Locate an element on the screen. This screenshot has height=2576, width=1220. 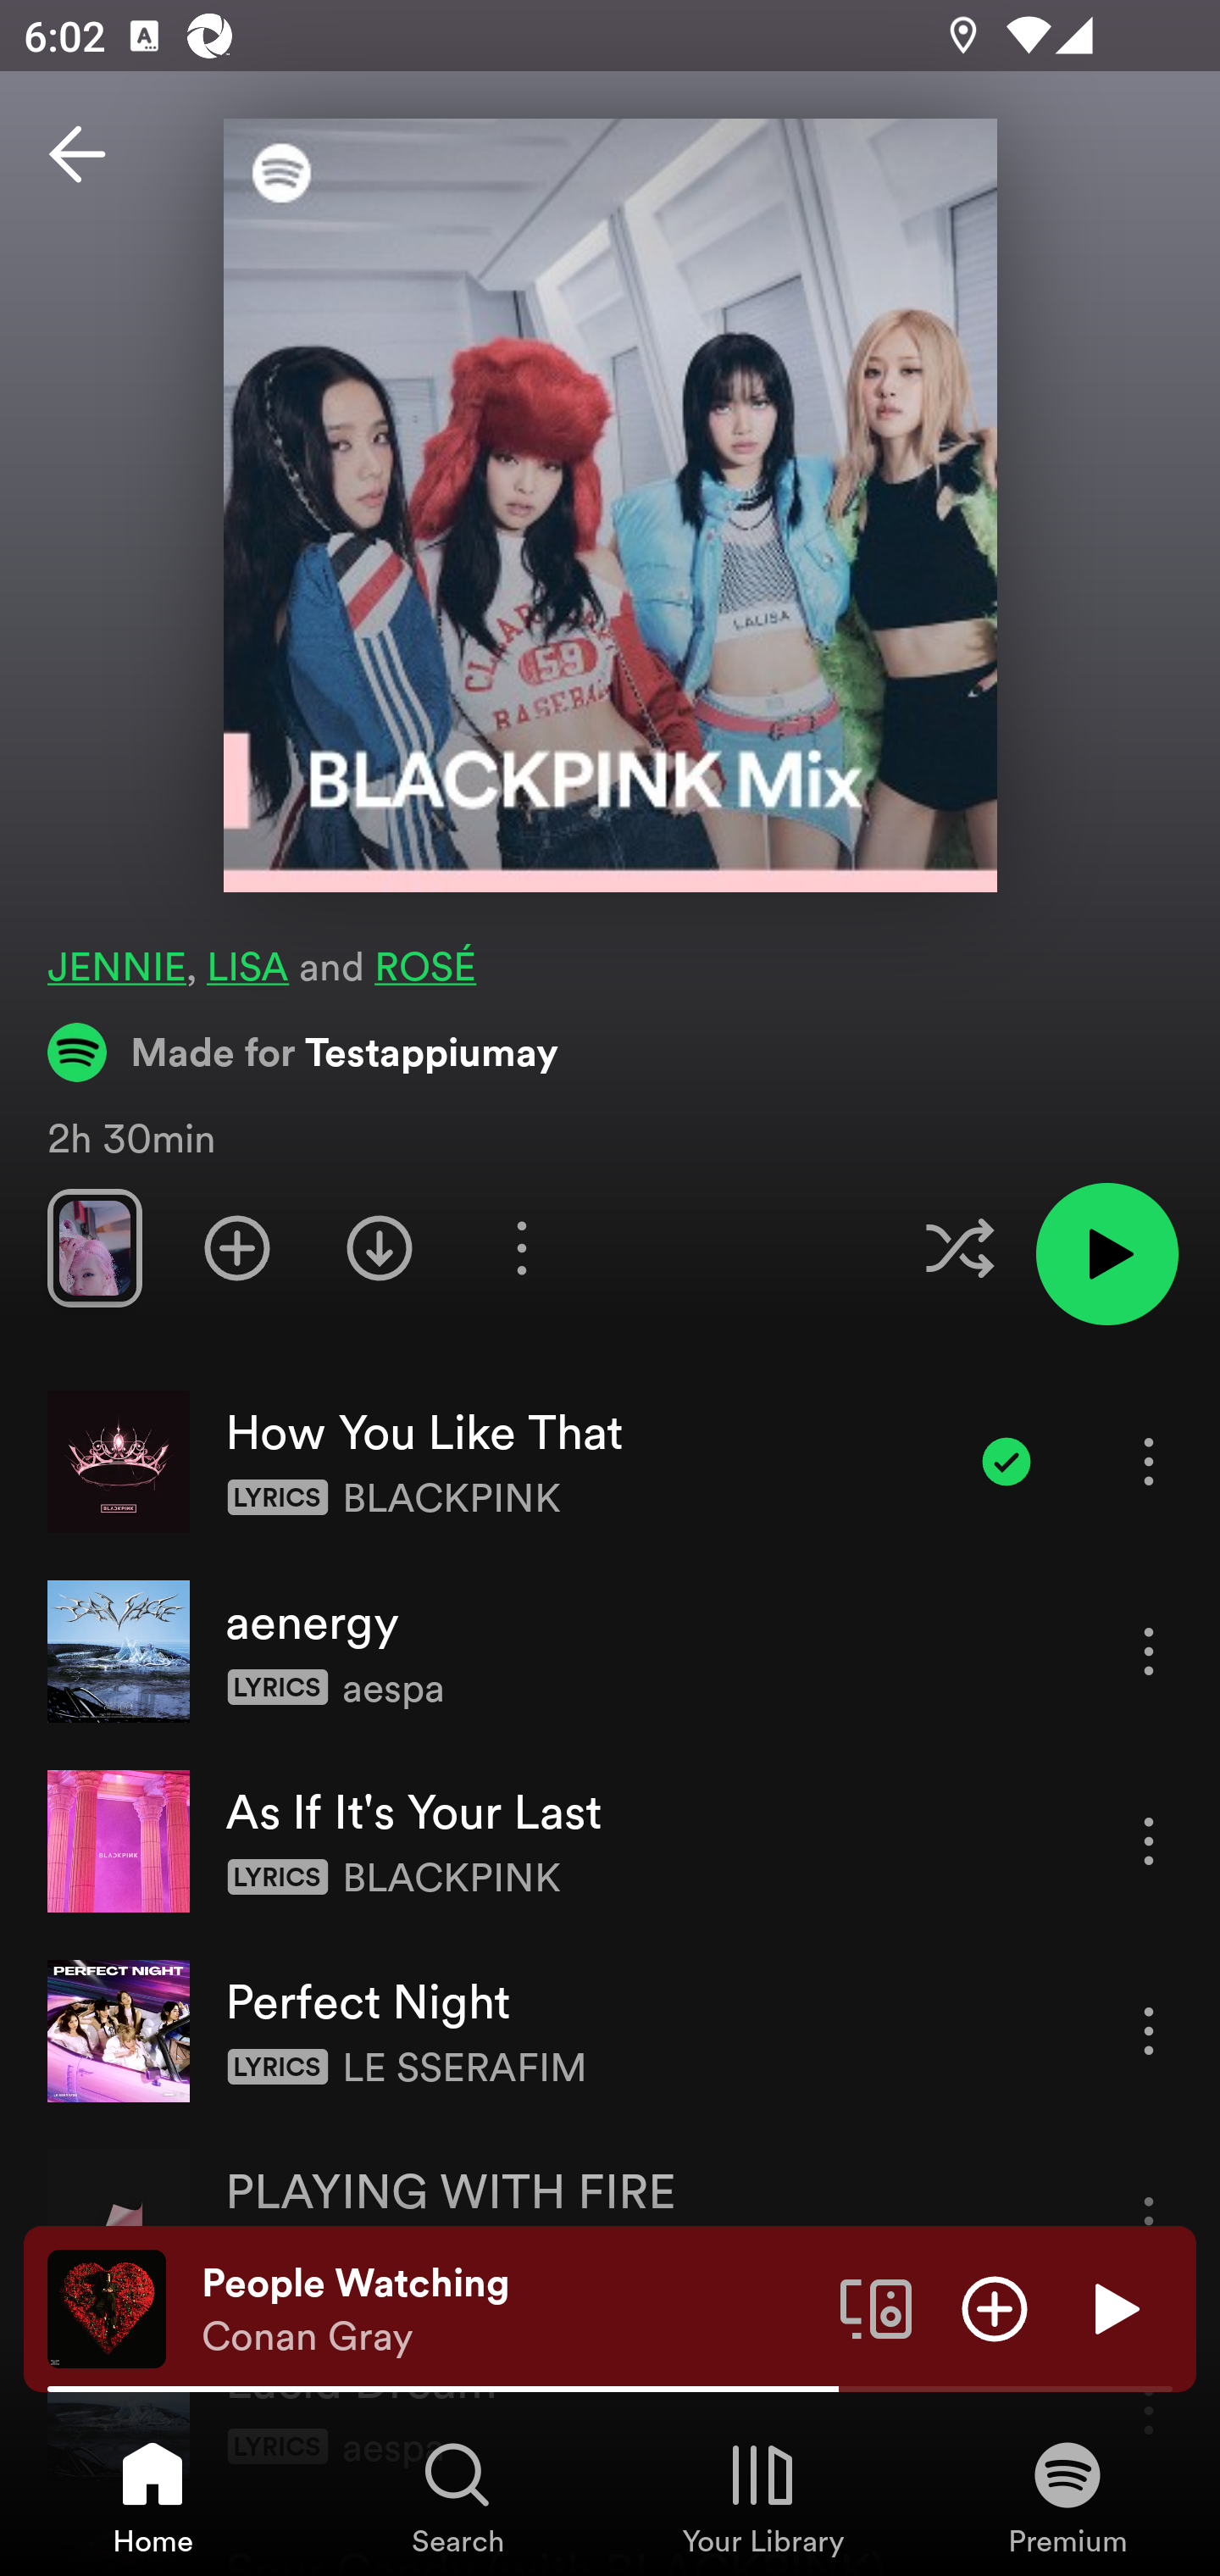
More options for song How You Like That is located at coordinates (1149, 1461).